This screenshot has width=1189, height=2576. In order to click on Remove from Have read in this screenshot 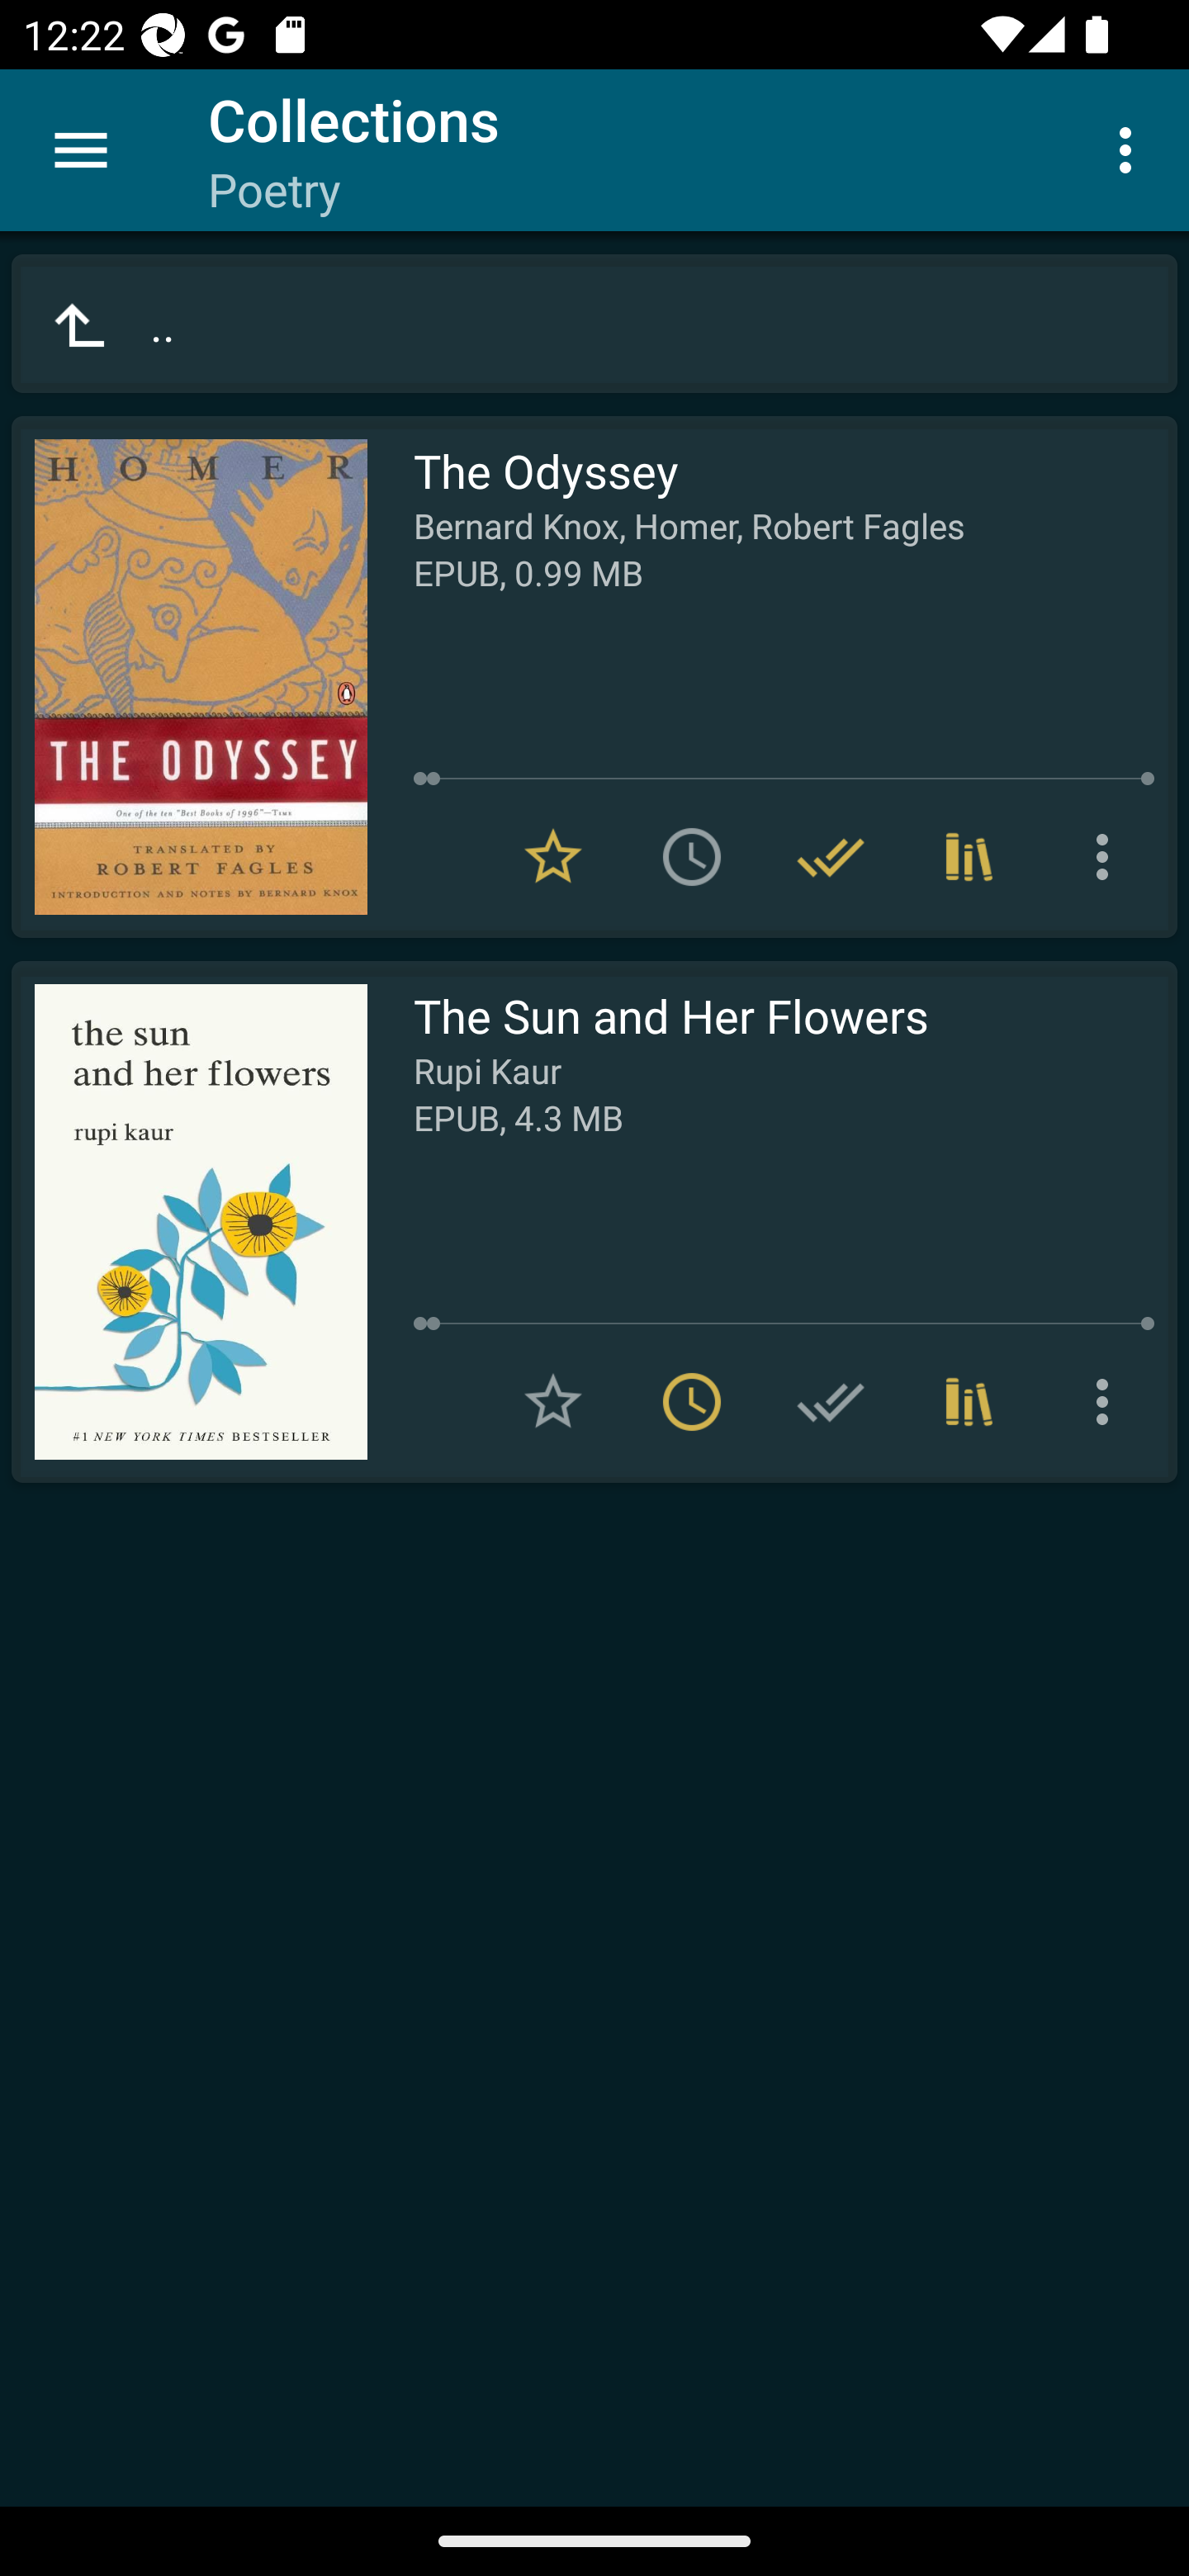, I will do `click(831, 857)`.